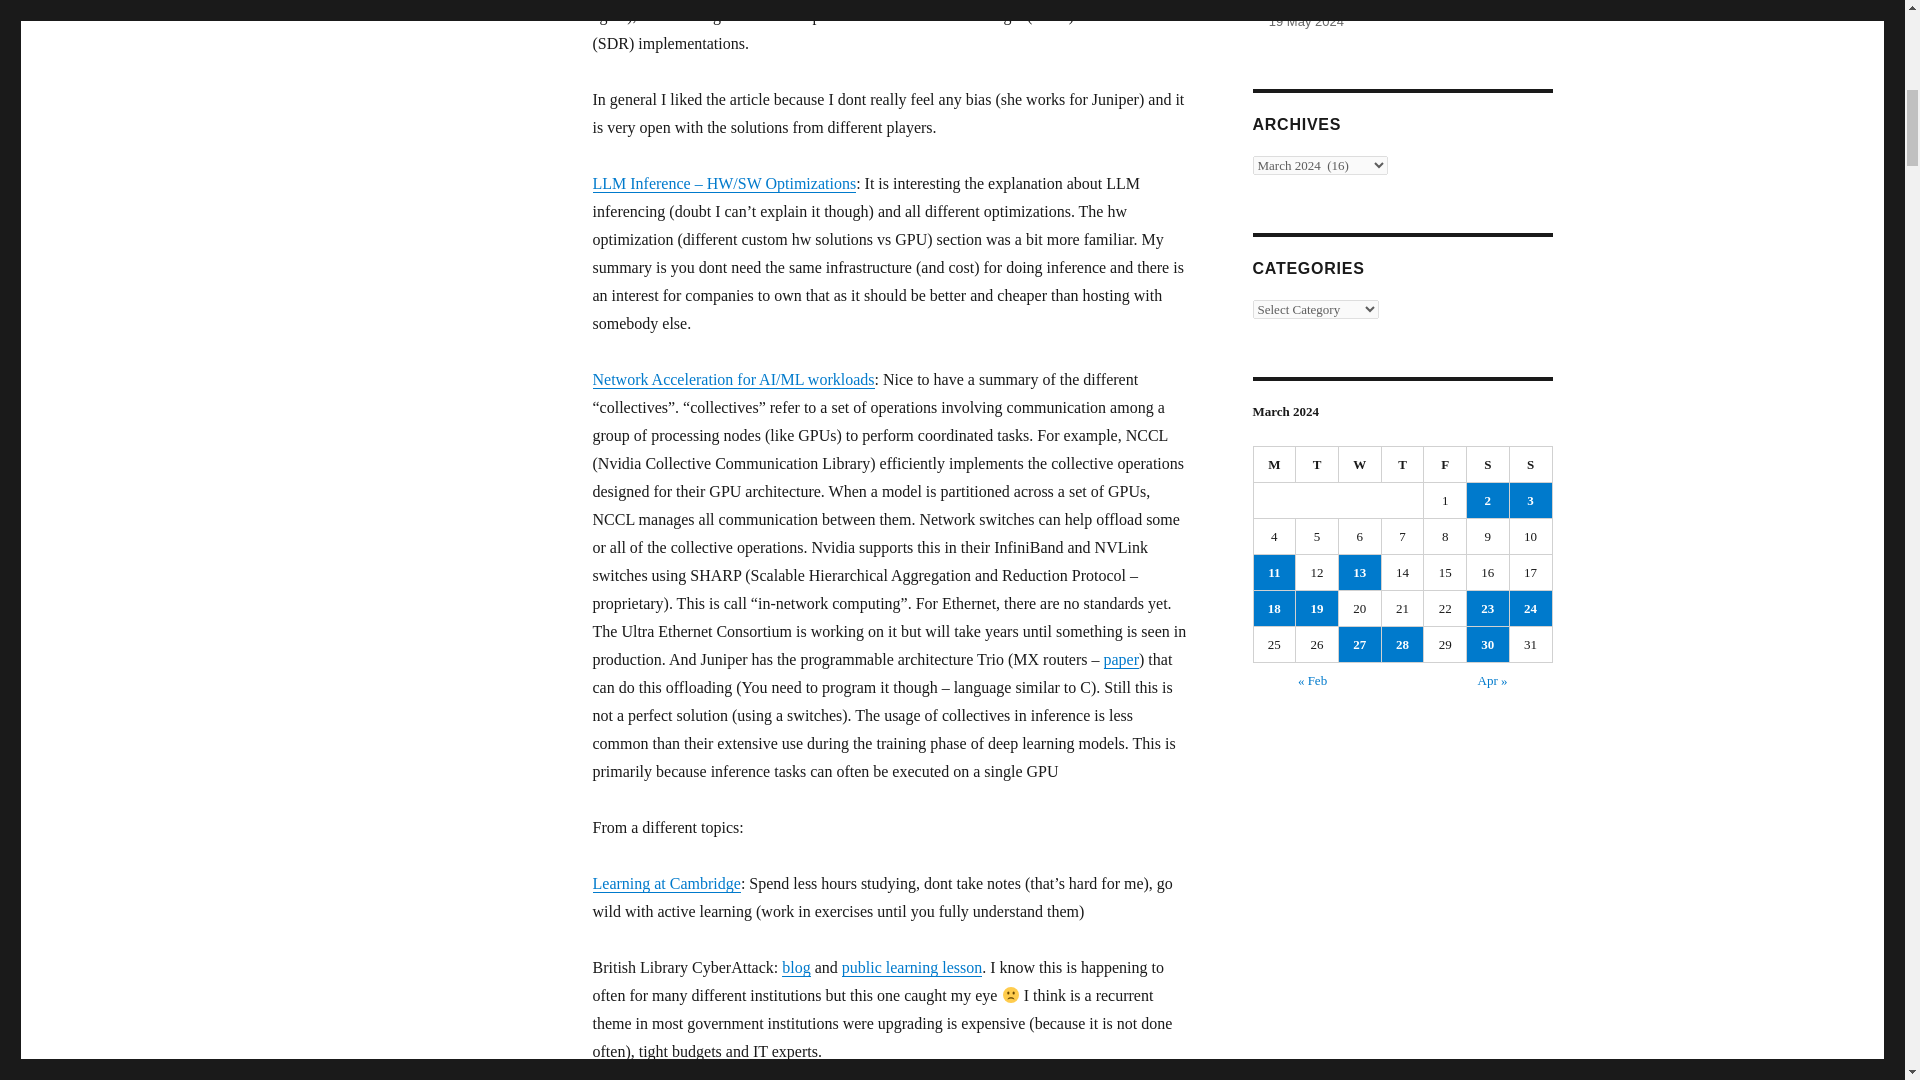 The width and height of the screenshot is (1920, 1080). Describe the element at coordinates (1445, 464) in the screenshot. I see `Friday` at that location.